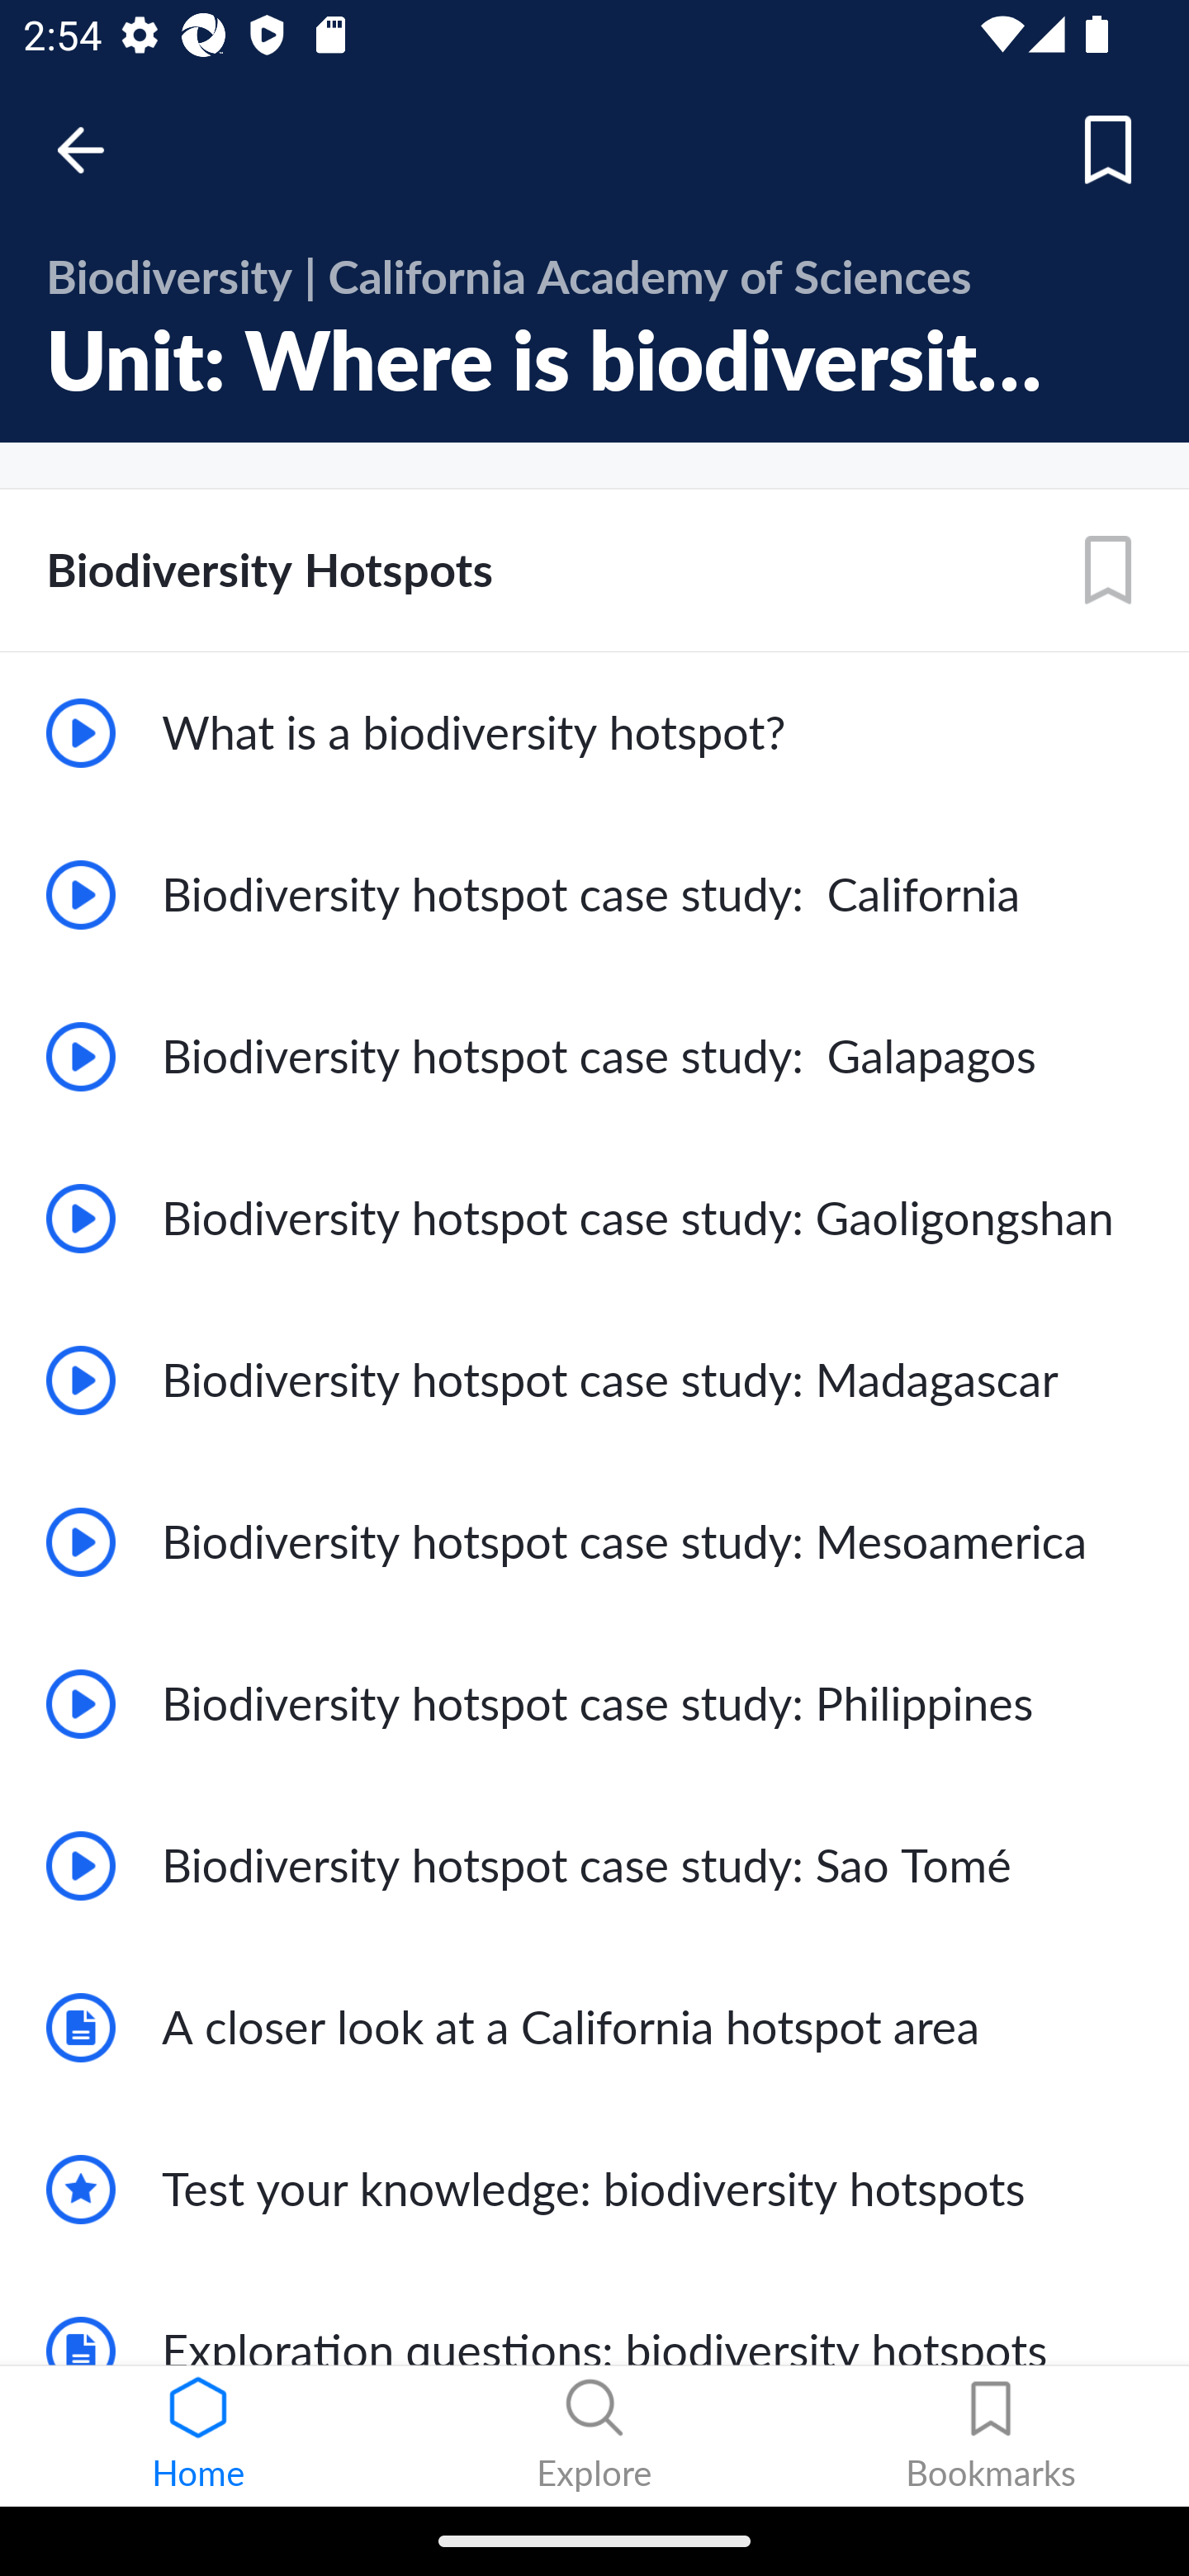 This screenshot has height=2576, width=1189. What do you see at coordinates (594, 1379) in the screenshot?
I see `Biodiversity hotspot case study: Madagascar` at bounding box center [594, 1379].